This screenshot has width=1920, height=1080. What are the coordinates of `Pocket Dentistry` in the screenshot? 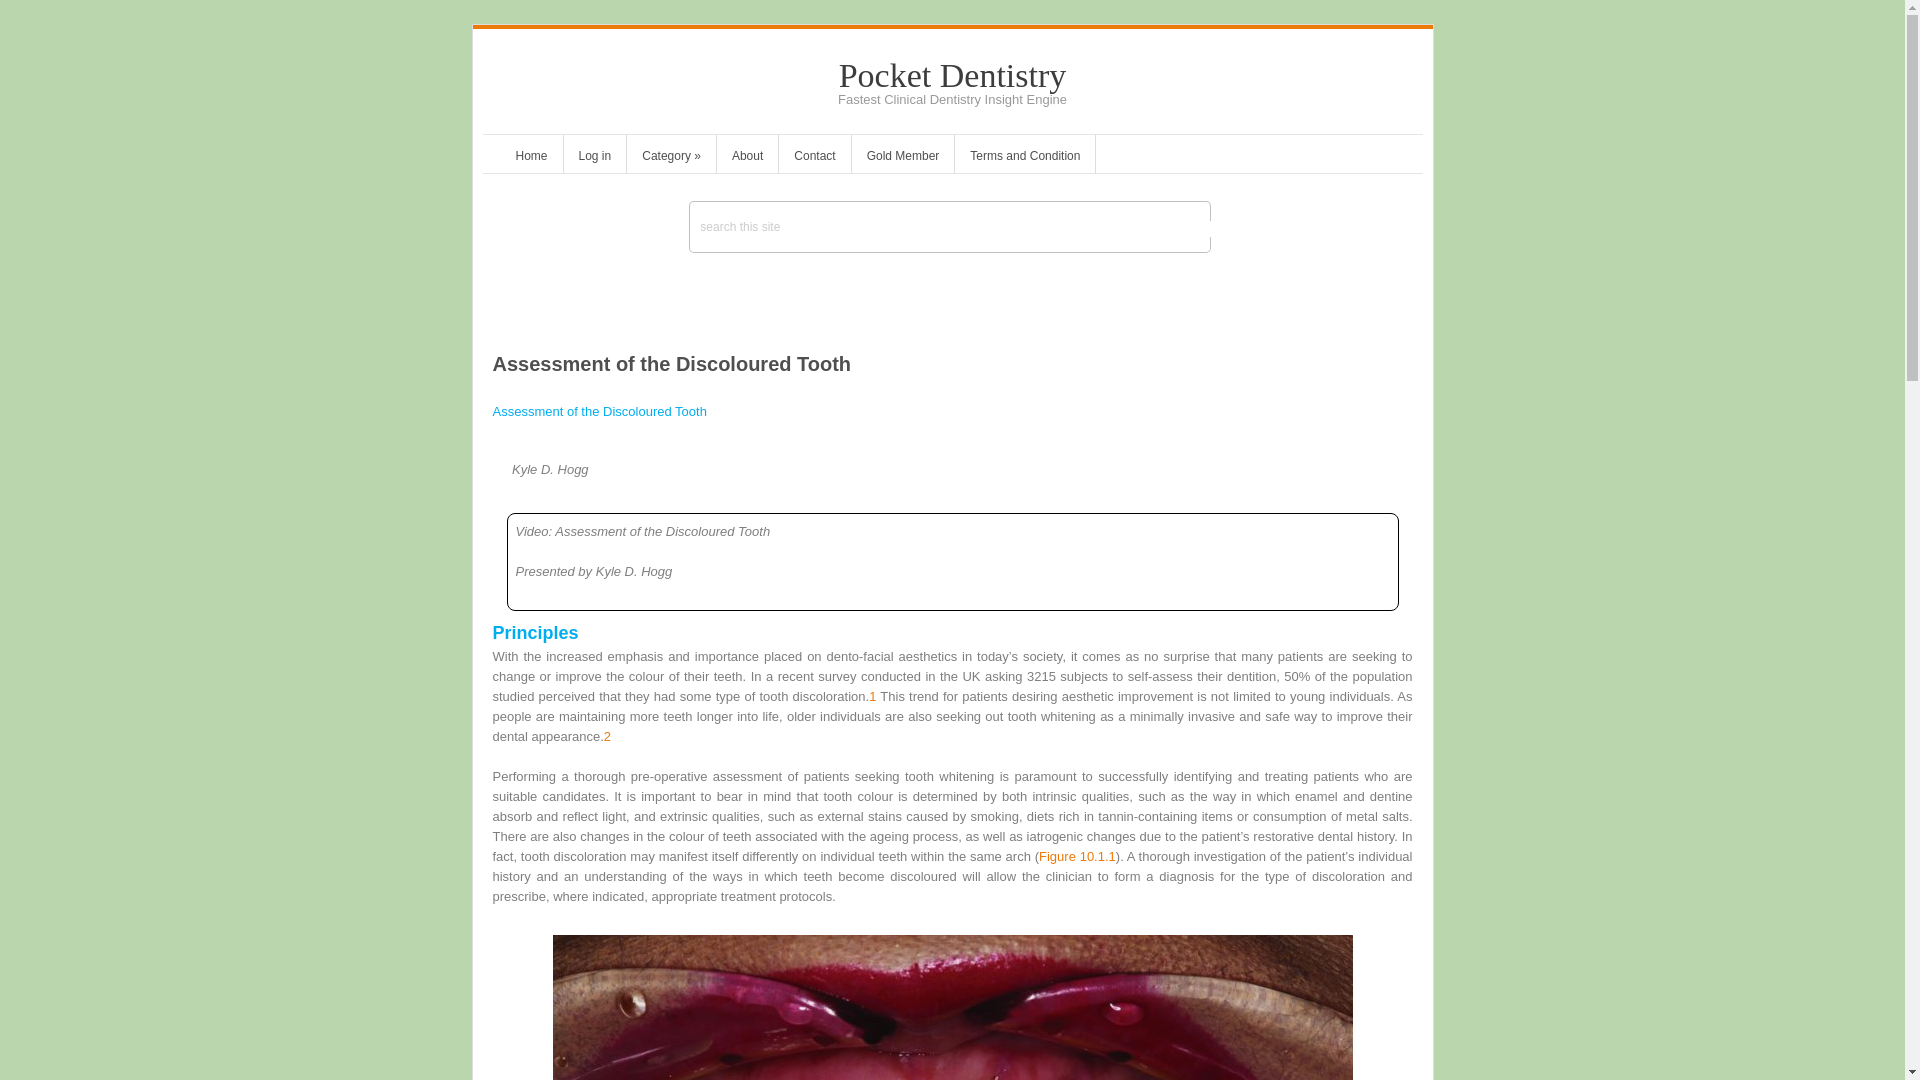 It's located at (953, 75).